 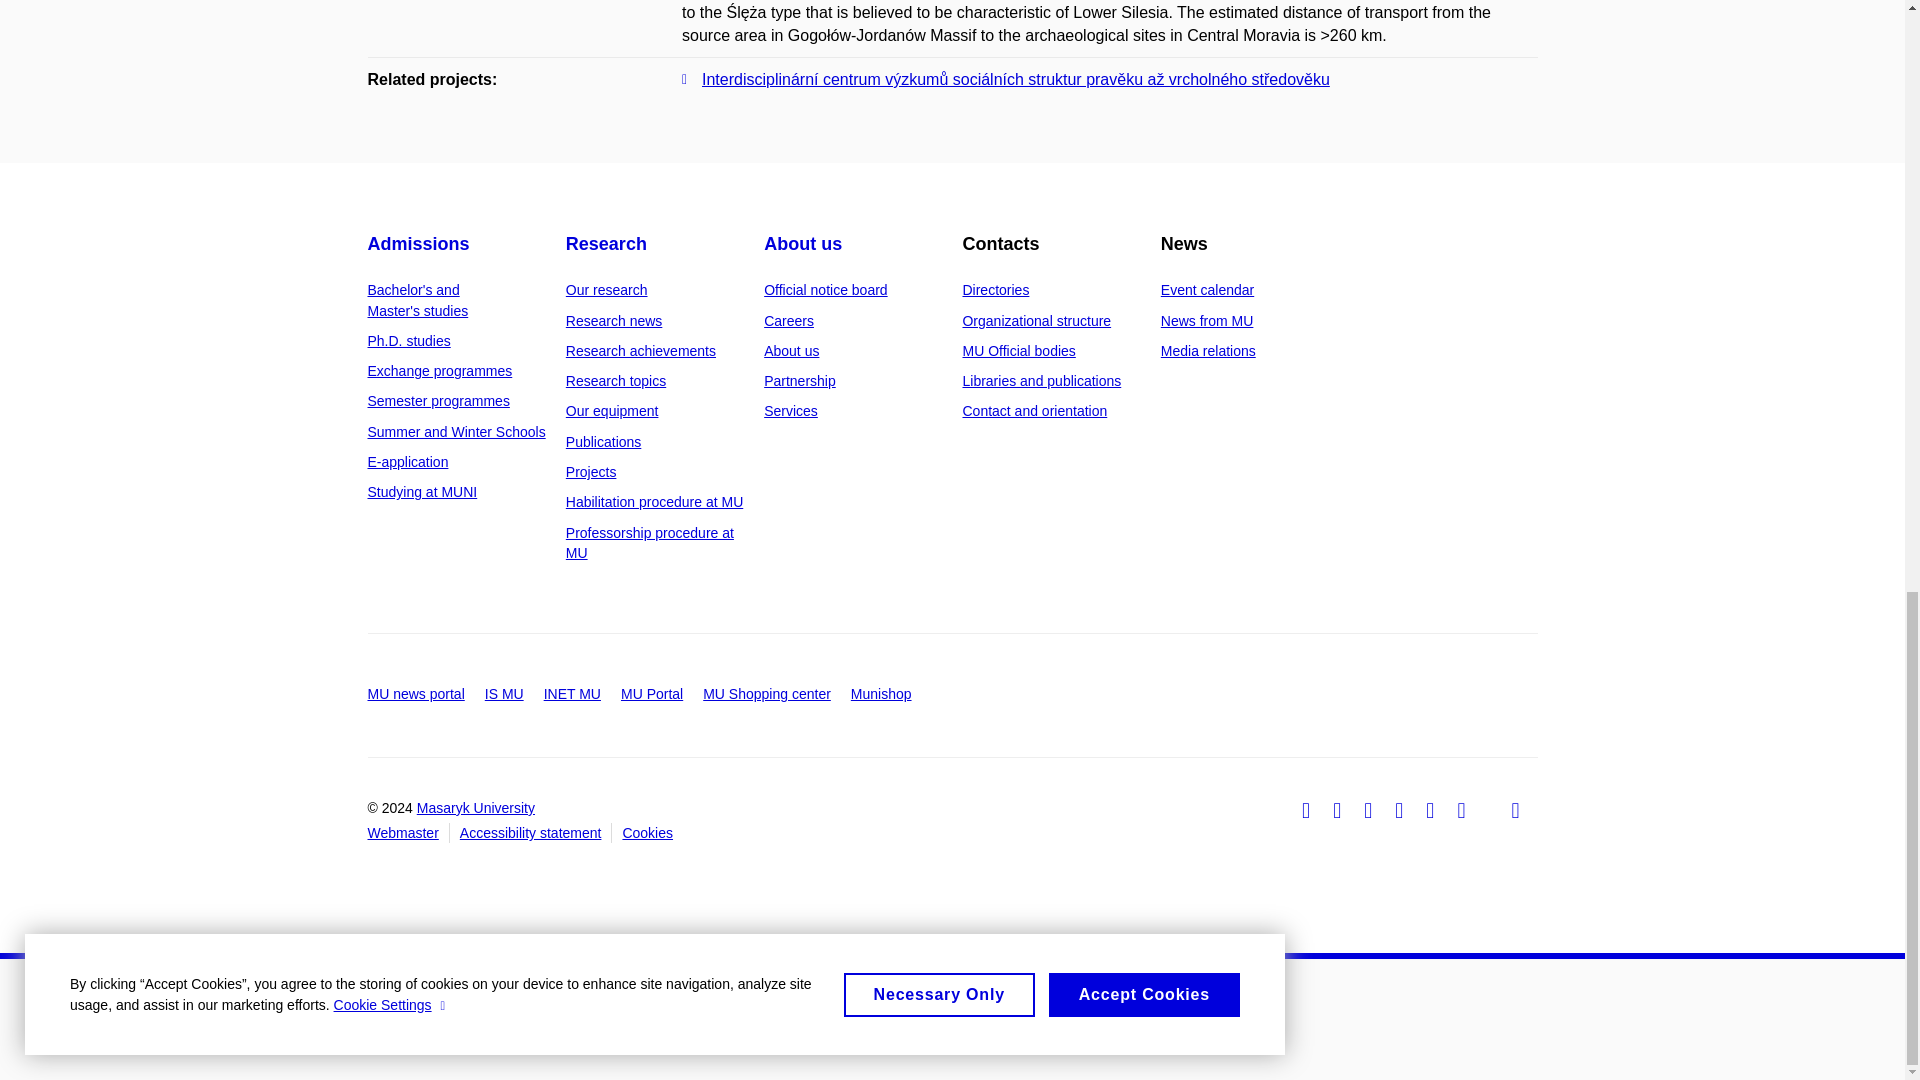 What do you see at coordinates (591, 472) in the screenshot?
I see `Projects` at bounding box center [591, 472].